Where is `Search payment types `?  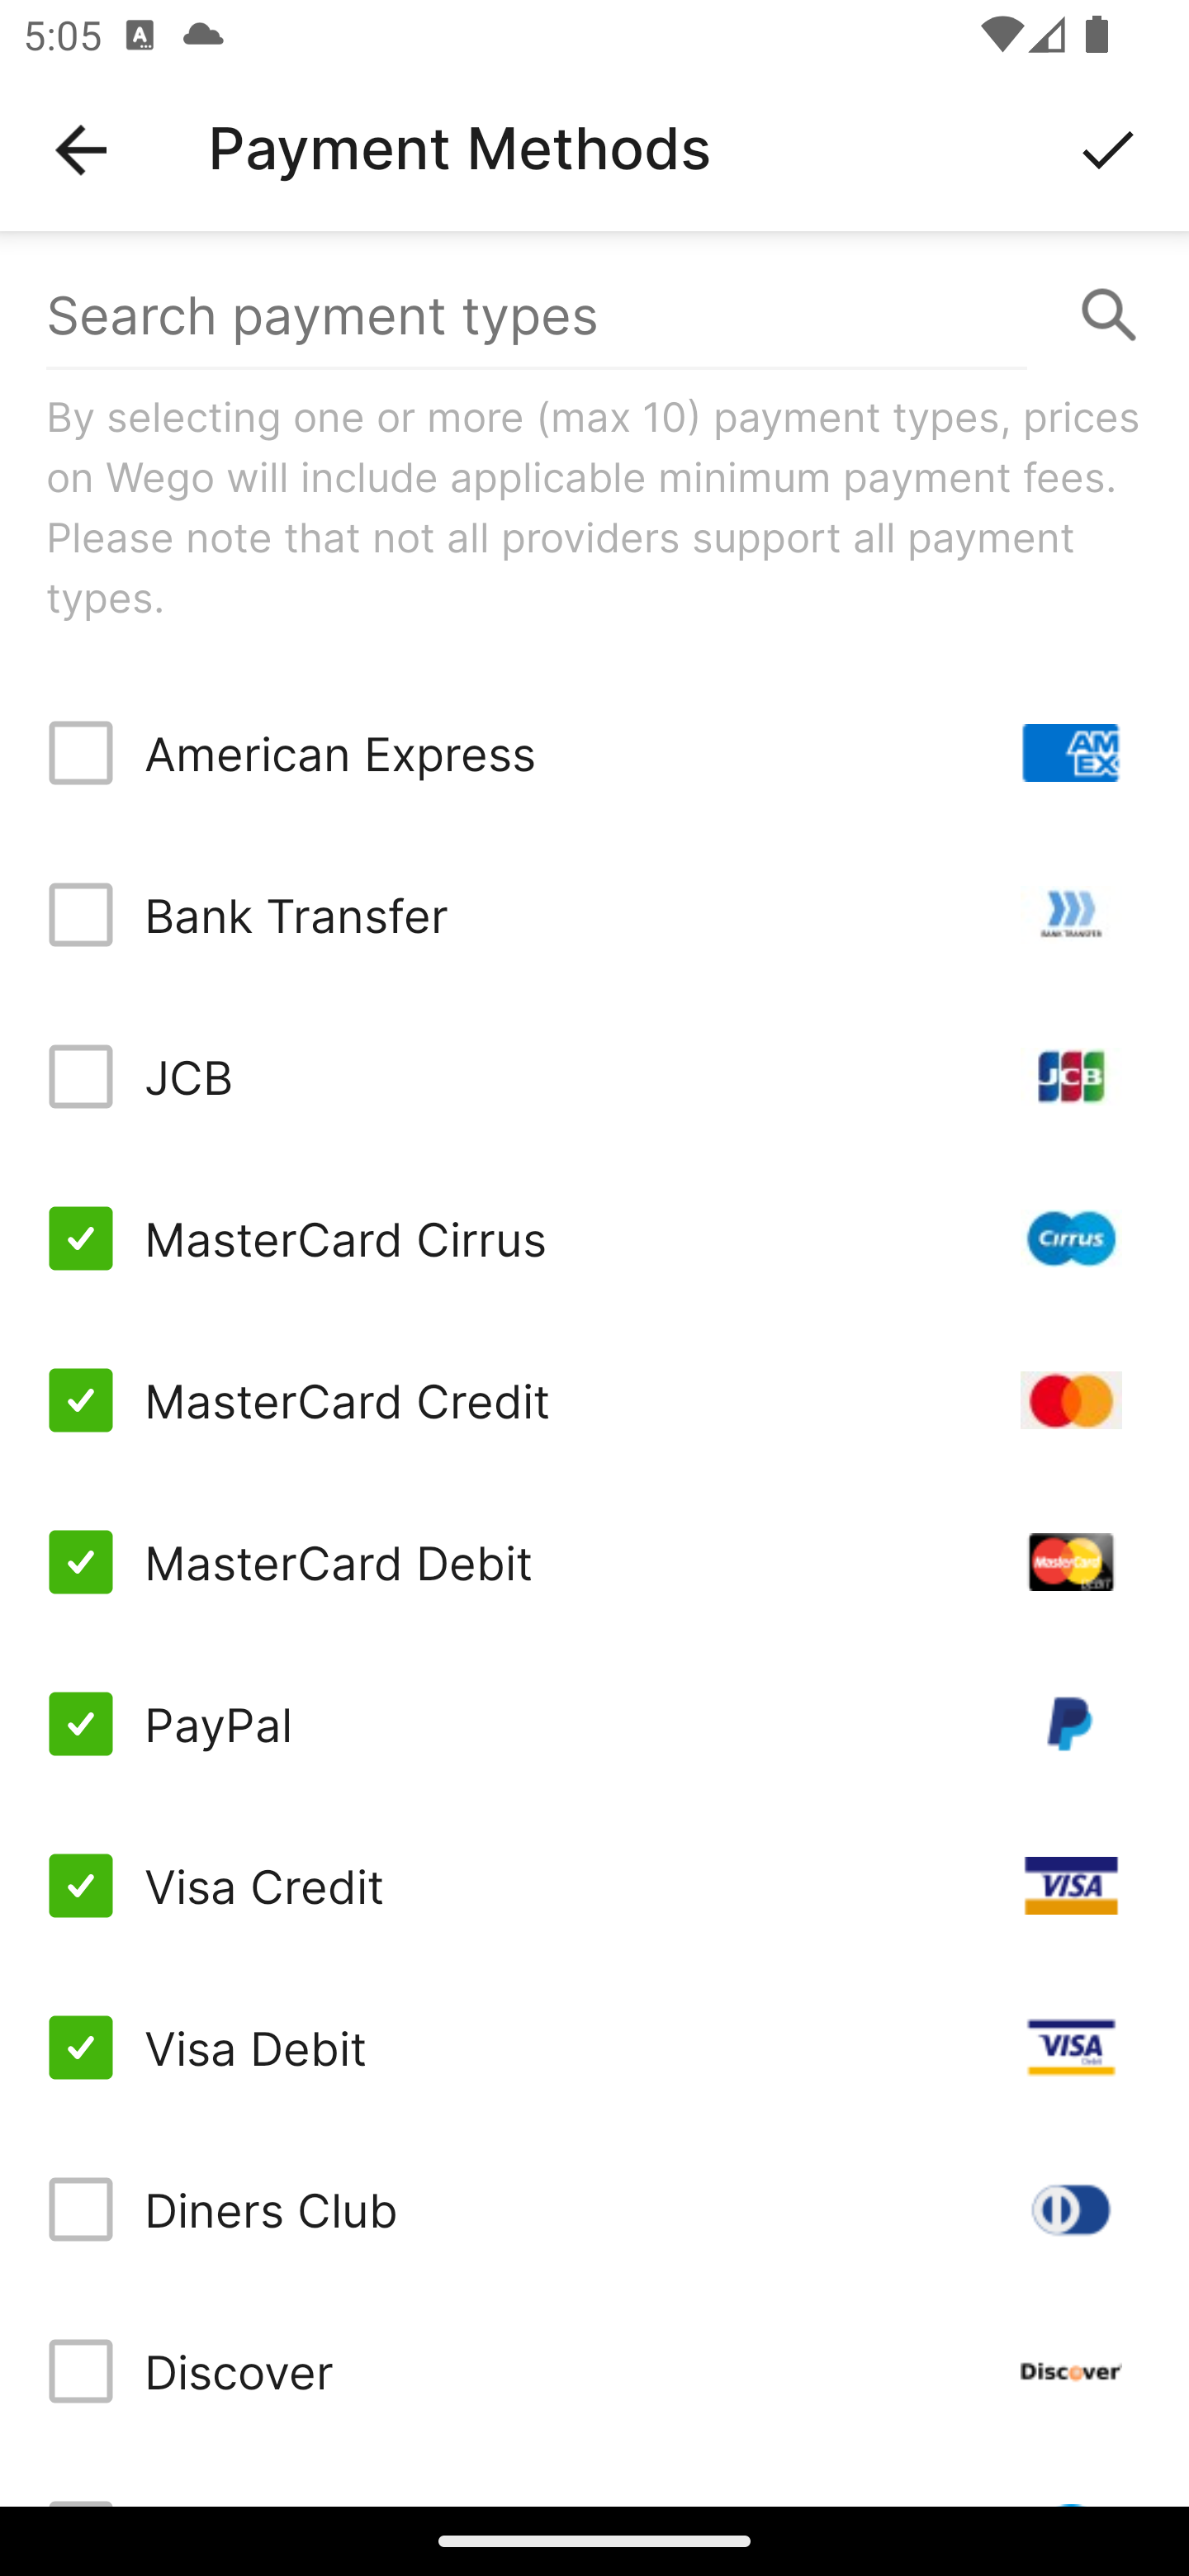
Search payment types  is located at coordinates (594, 315).